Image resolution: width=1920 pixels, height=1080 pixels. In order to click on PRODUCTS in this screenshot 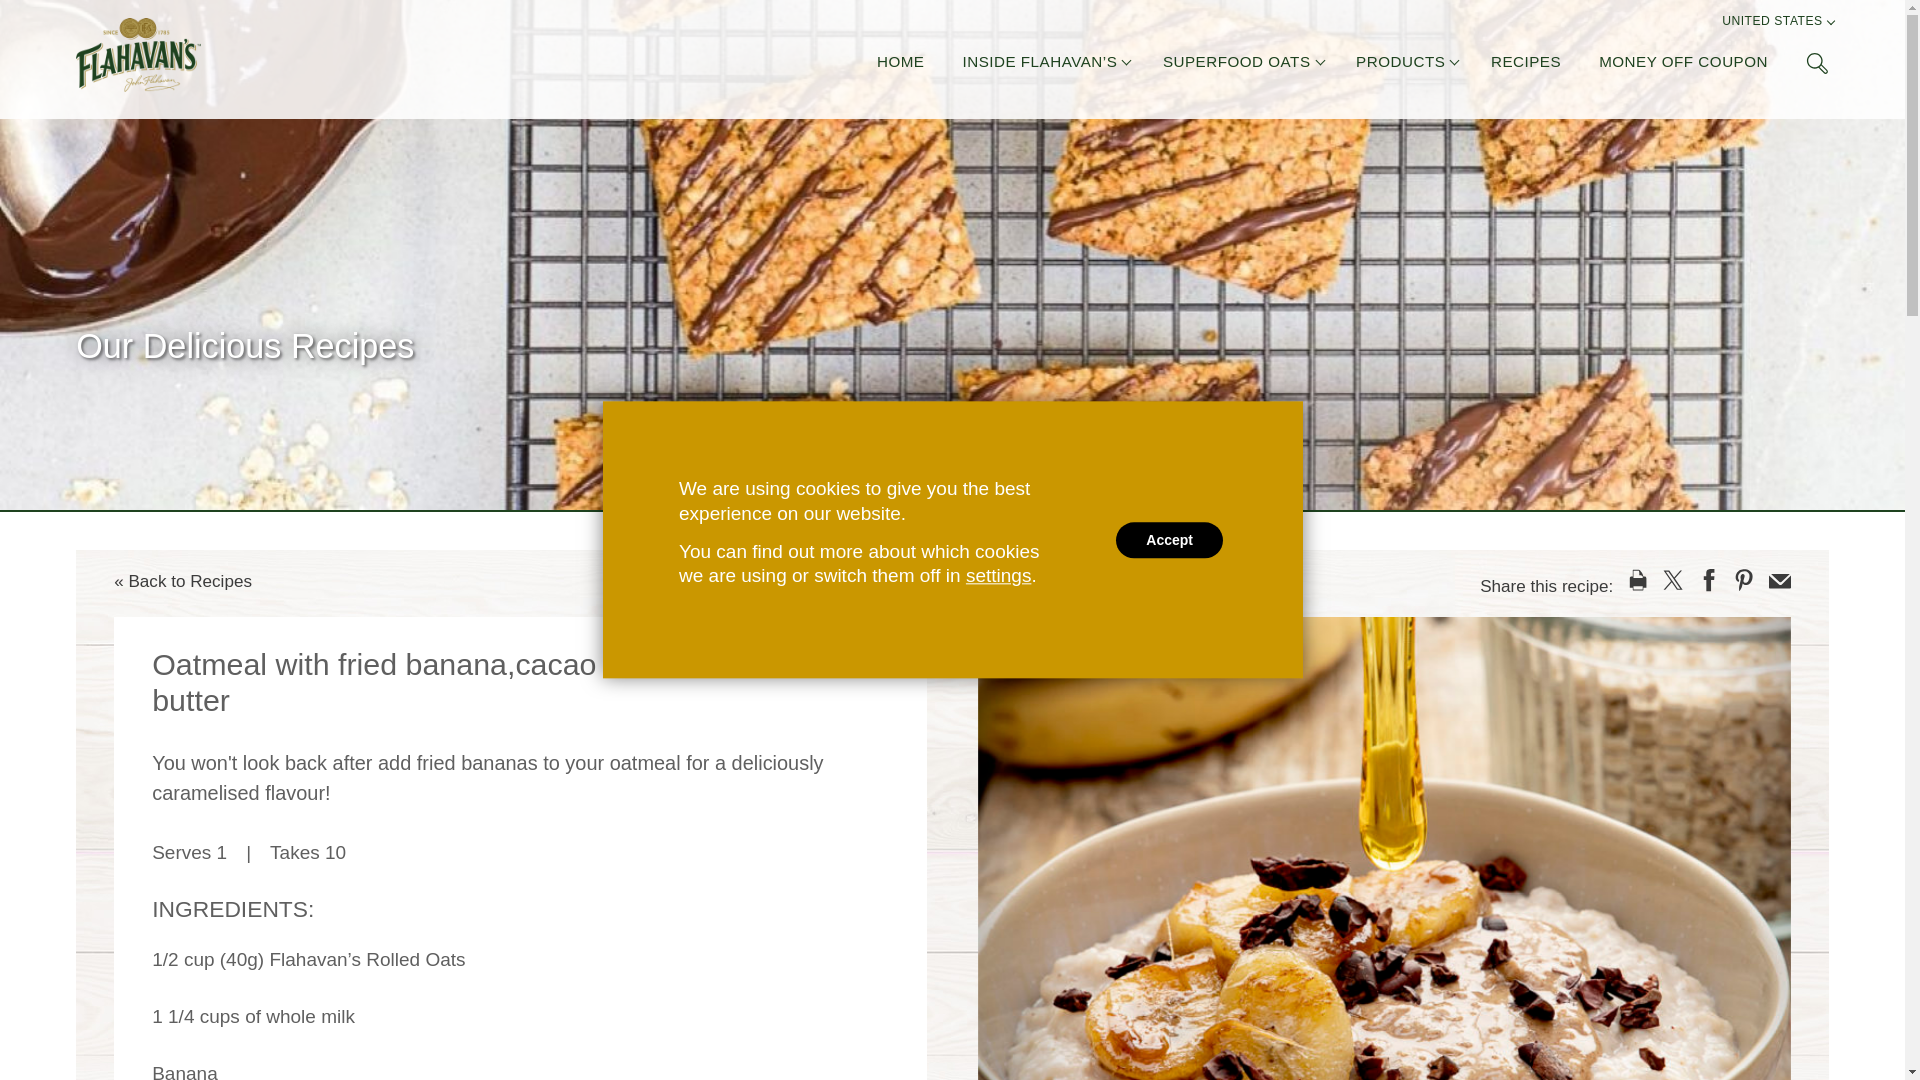, I will do `click(1400, 65)`.